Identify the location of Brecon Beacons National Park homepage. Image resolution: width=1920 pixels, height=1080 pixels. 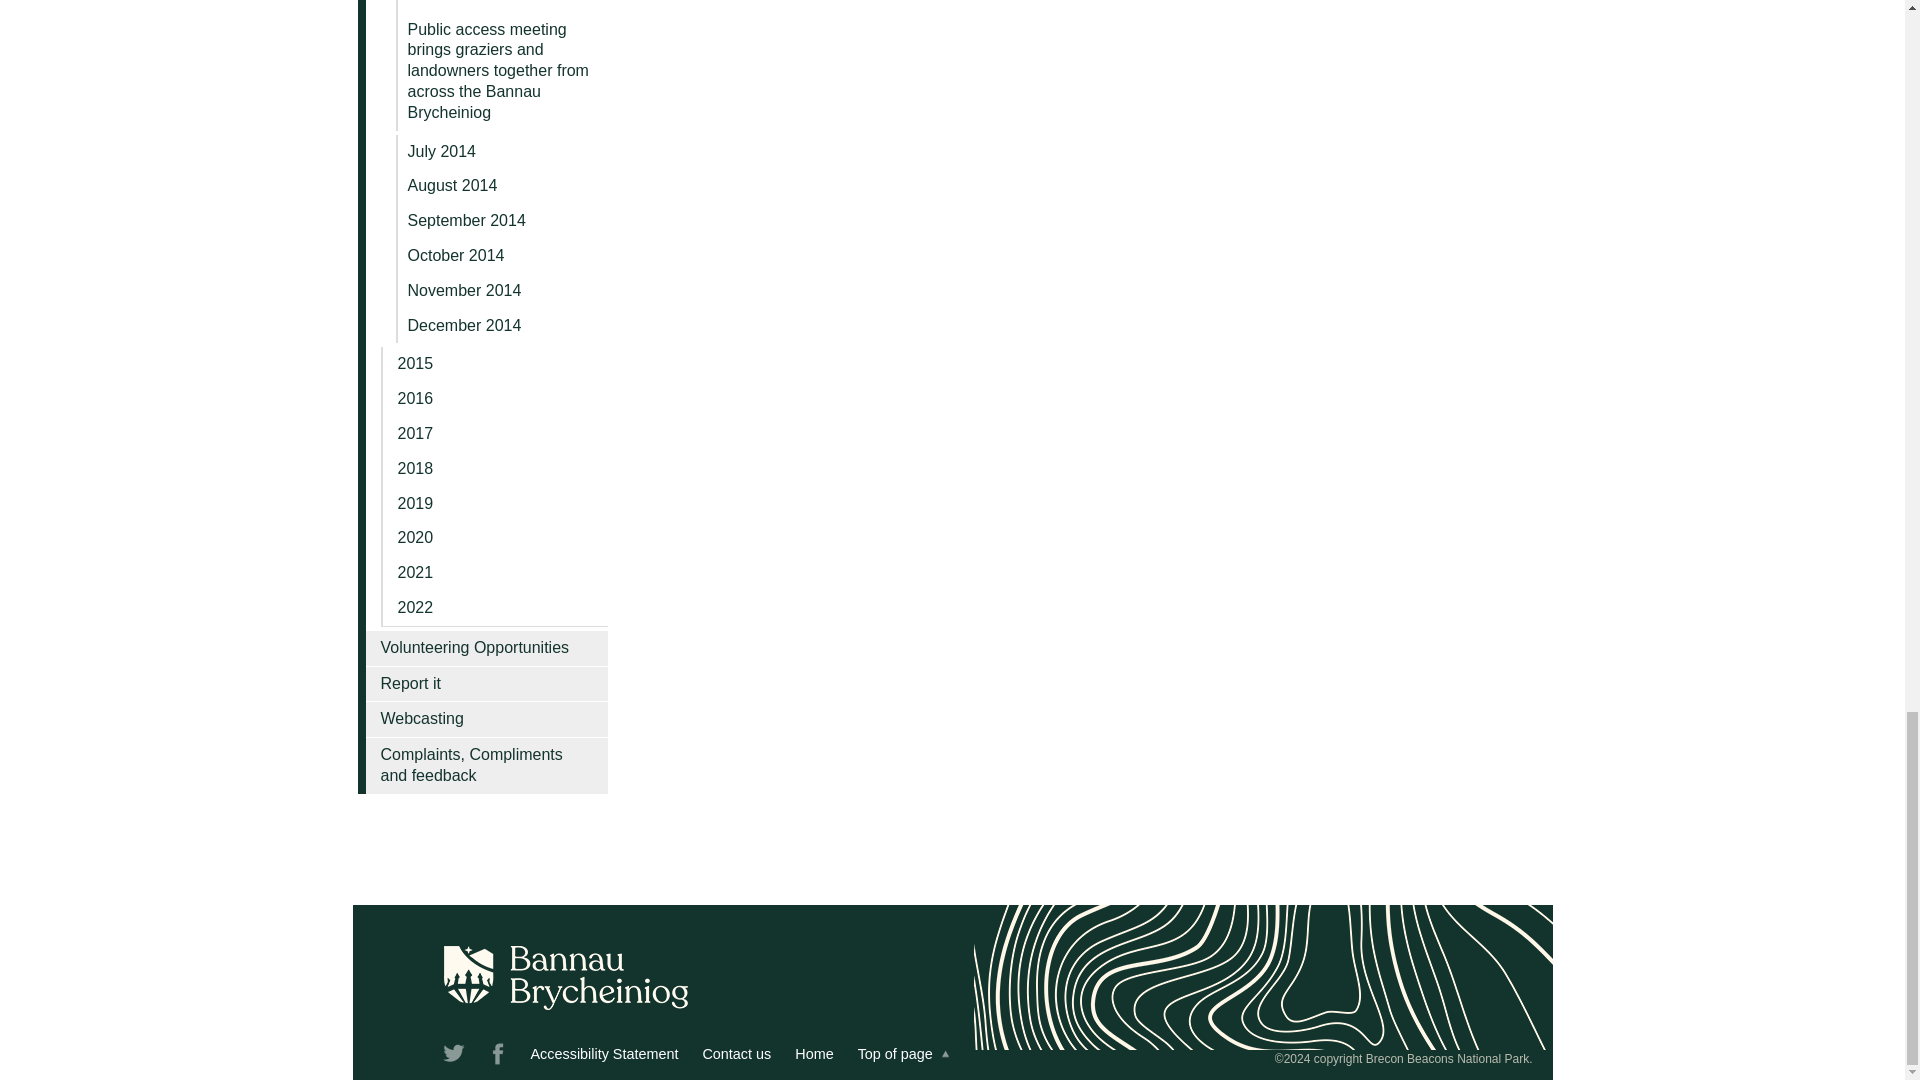
(814, 1054).